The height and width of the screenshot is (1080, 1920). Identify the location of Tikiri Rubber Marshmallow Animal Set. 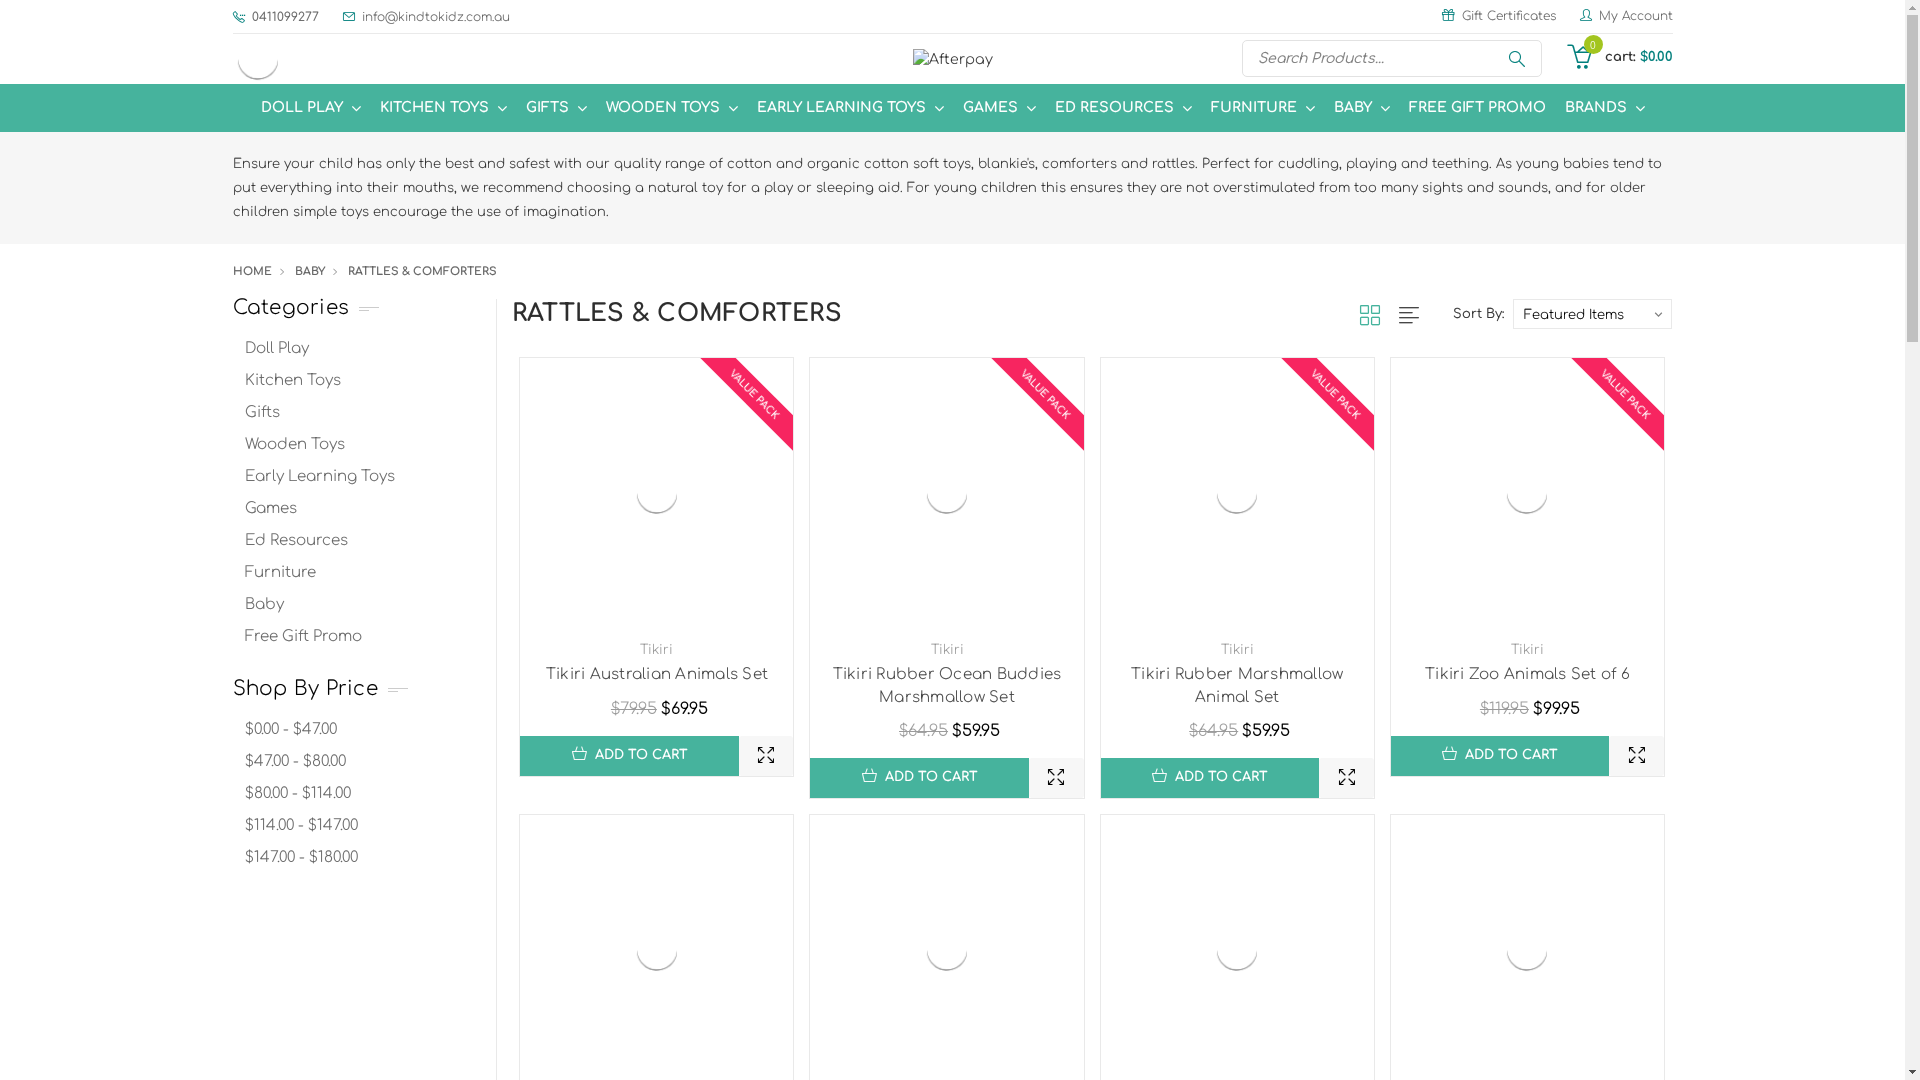
(1237, 493).